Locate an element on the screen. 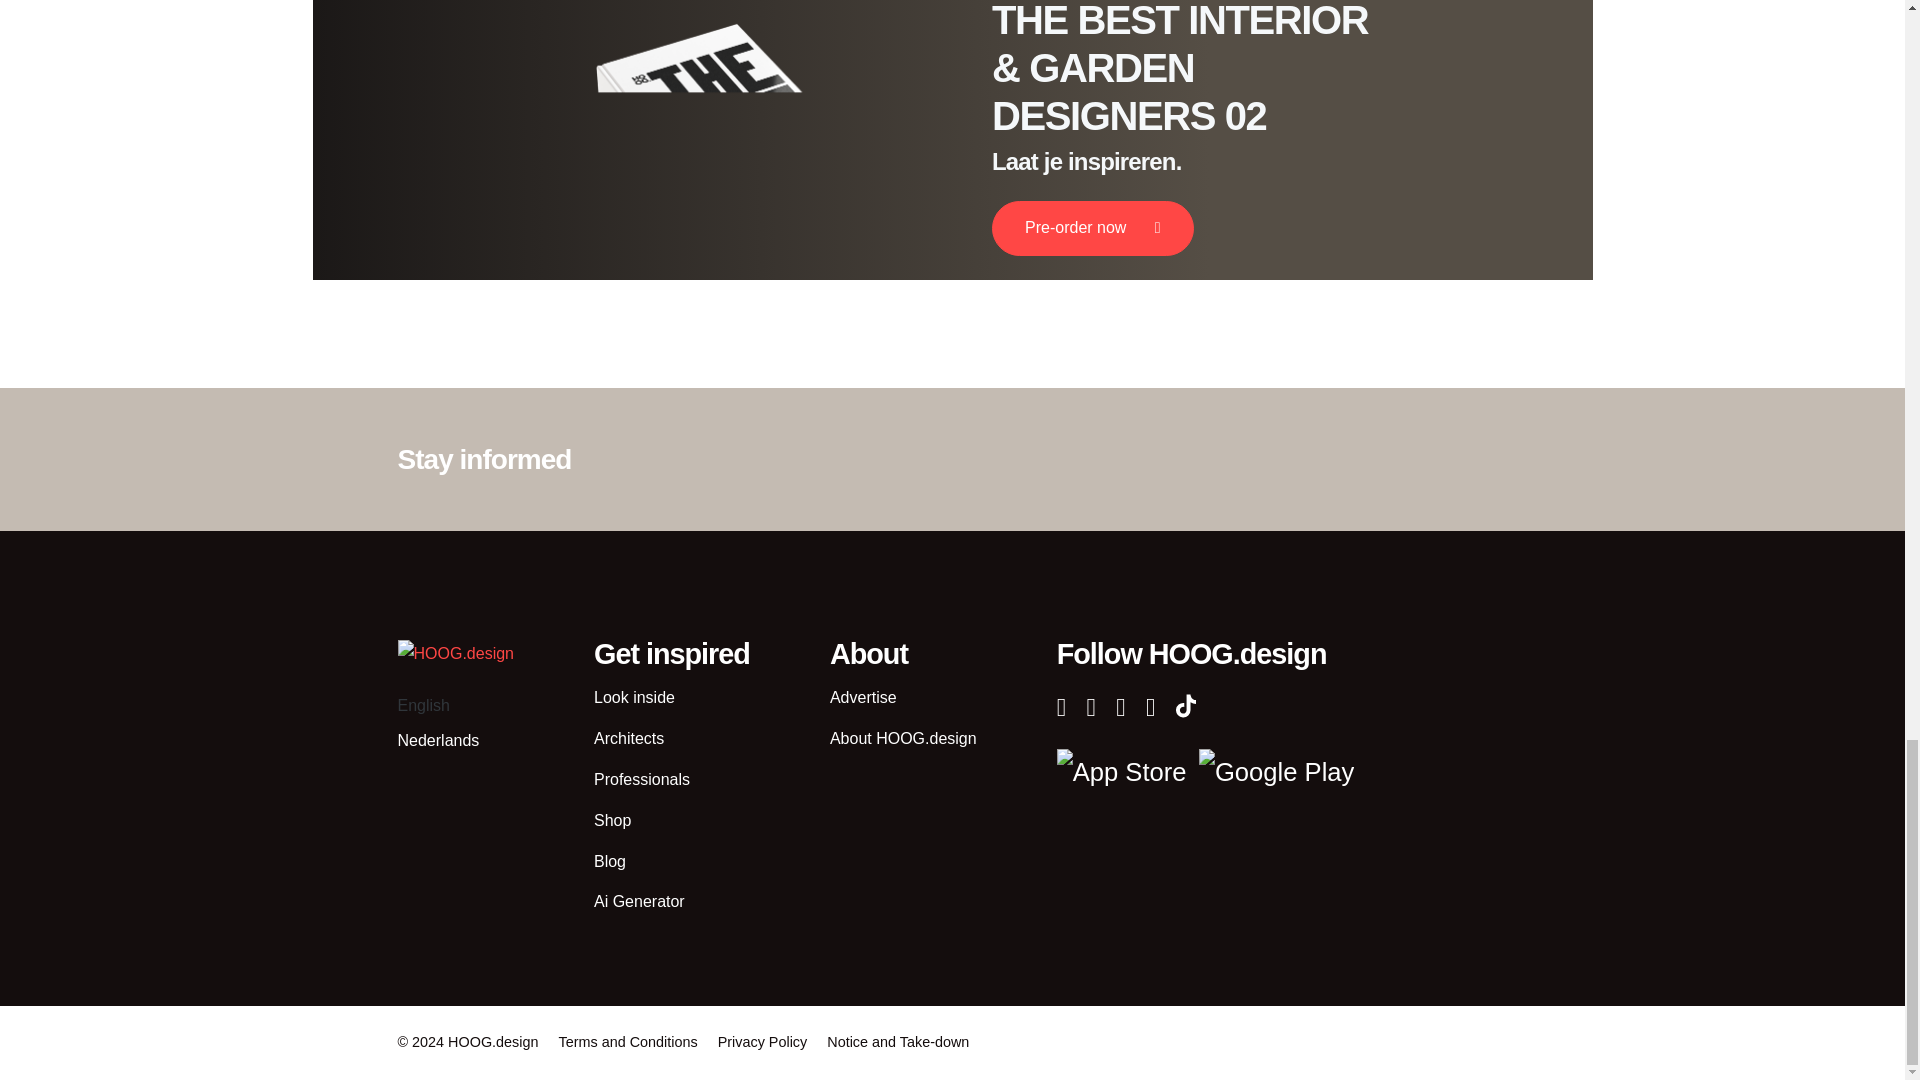  Look inside is located at coordinates (634, 698).